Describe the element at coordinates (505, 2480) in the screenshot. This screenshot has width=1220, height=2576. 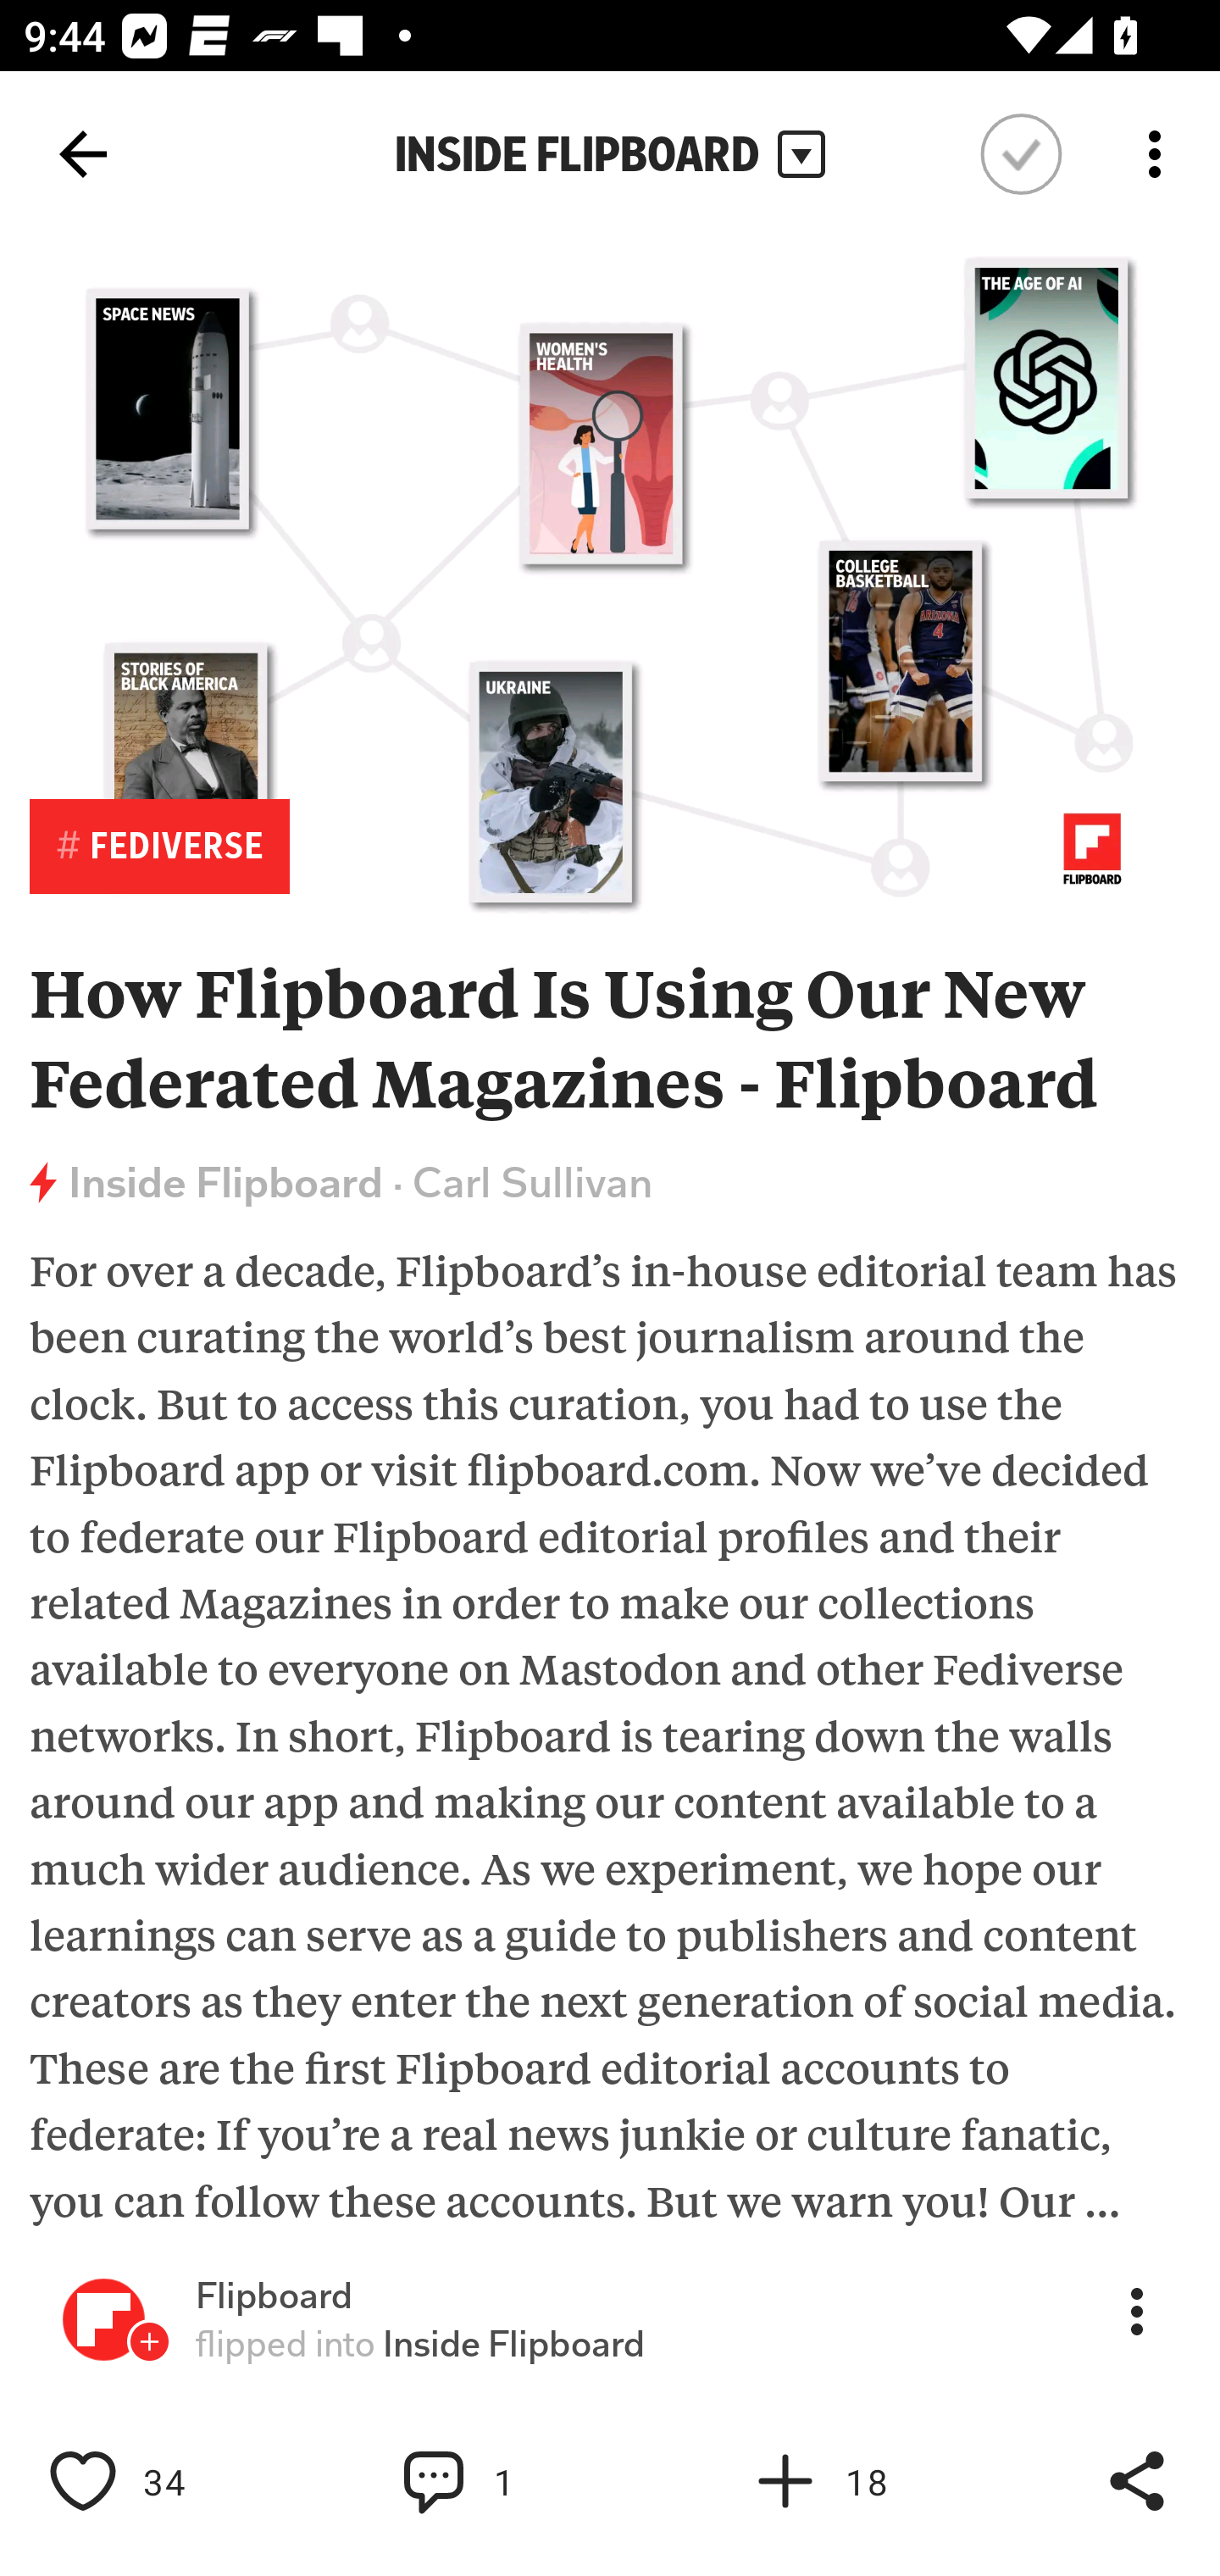
I see `Write a comment… 1` at that location.